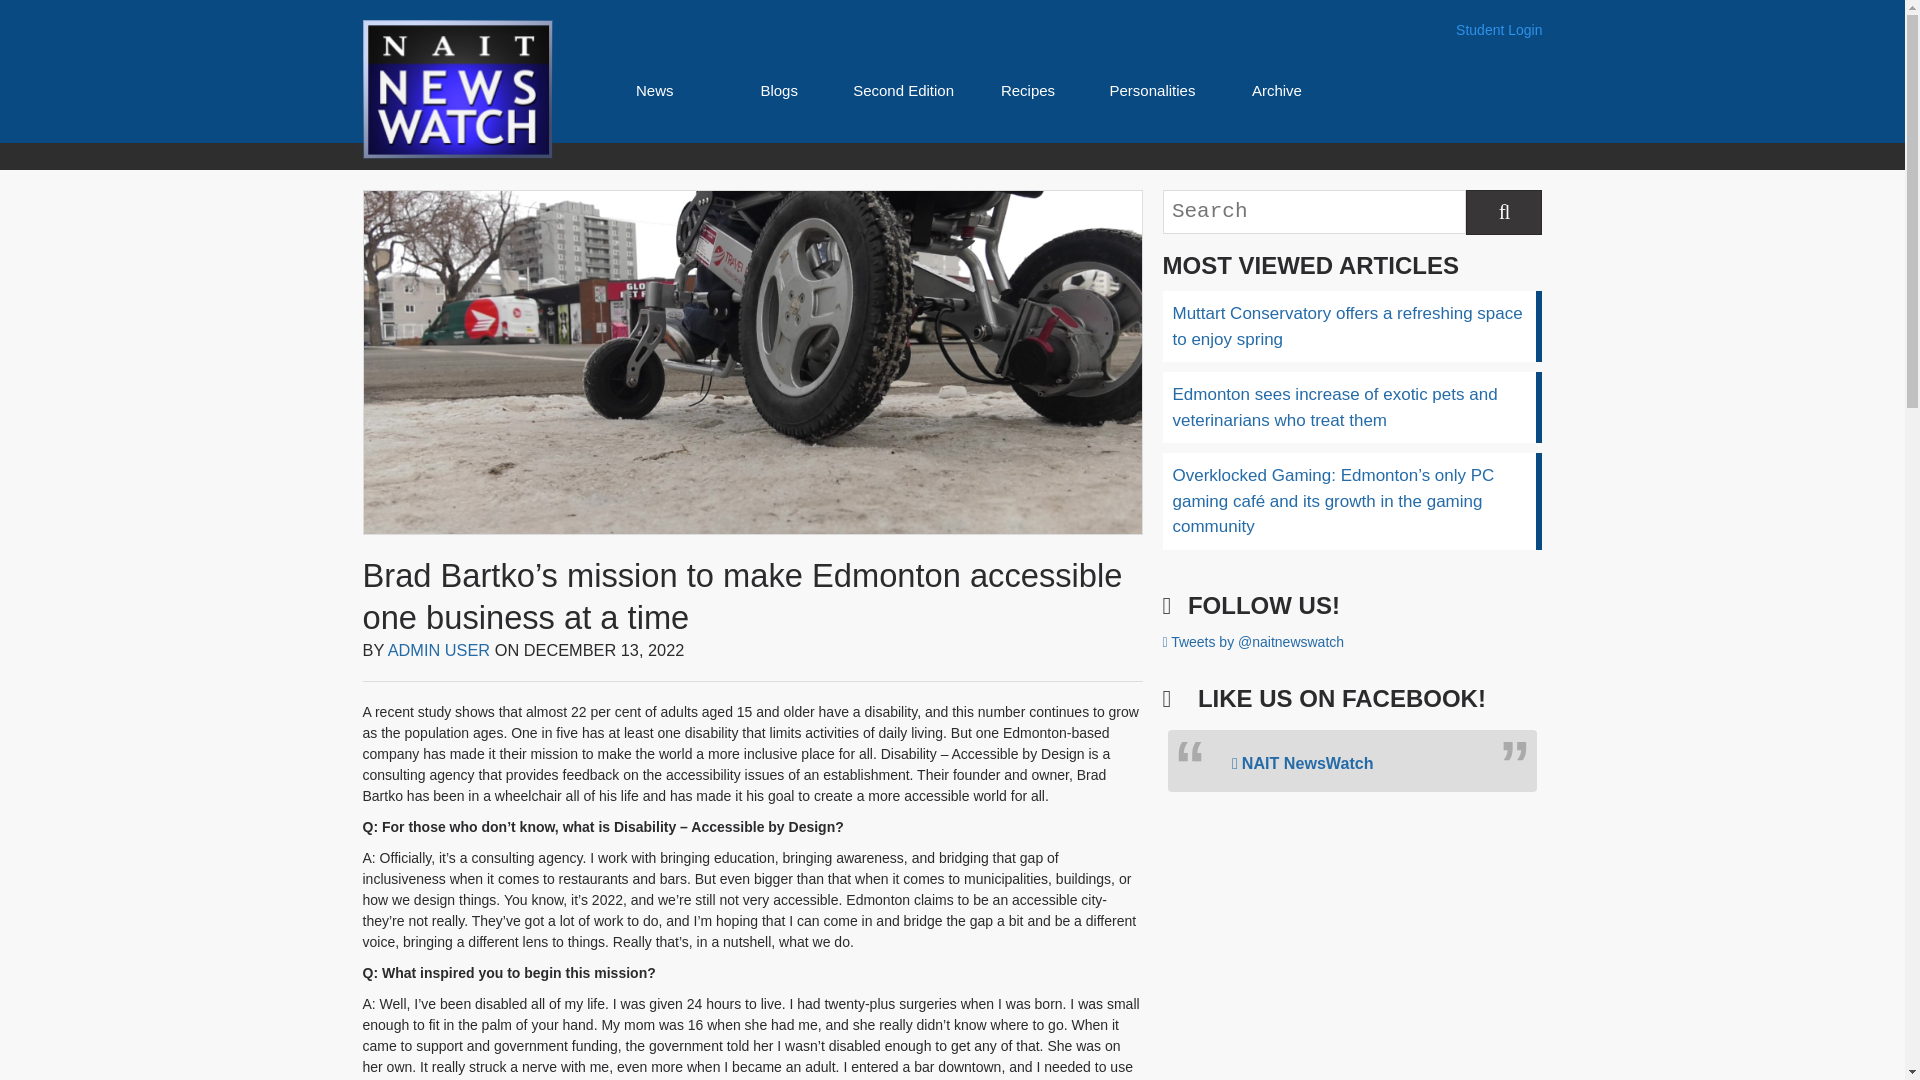 The image size is (1920, 1080). What do you see at coordinates (1303, 762) in the screenshot?
I see `NAIT NewsWatch` at bounding box center [1303, 762].